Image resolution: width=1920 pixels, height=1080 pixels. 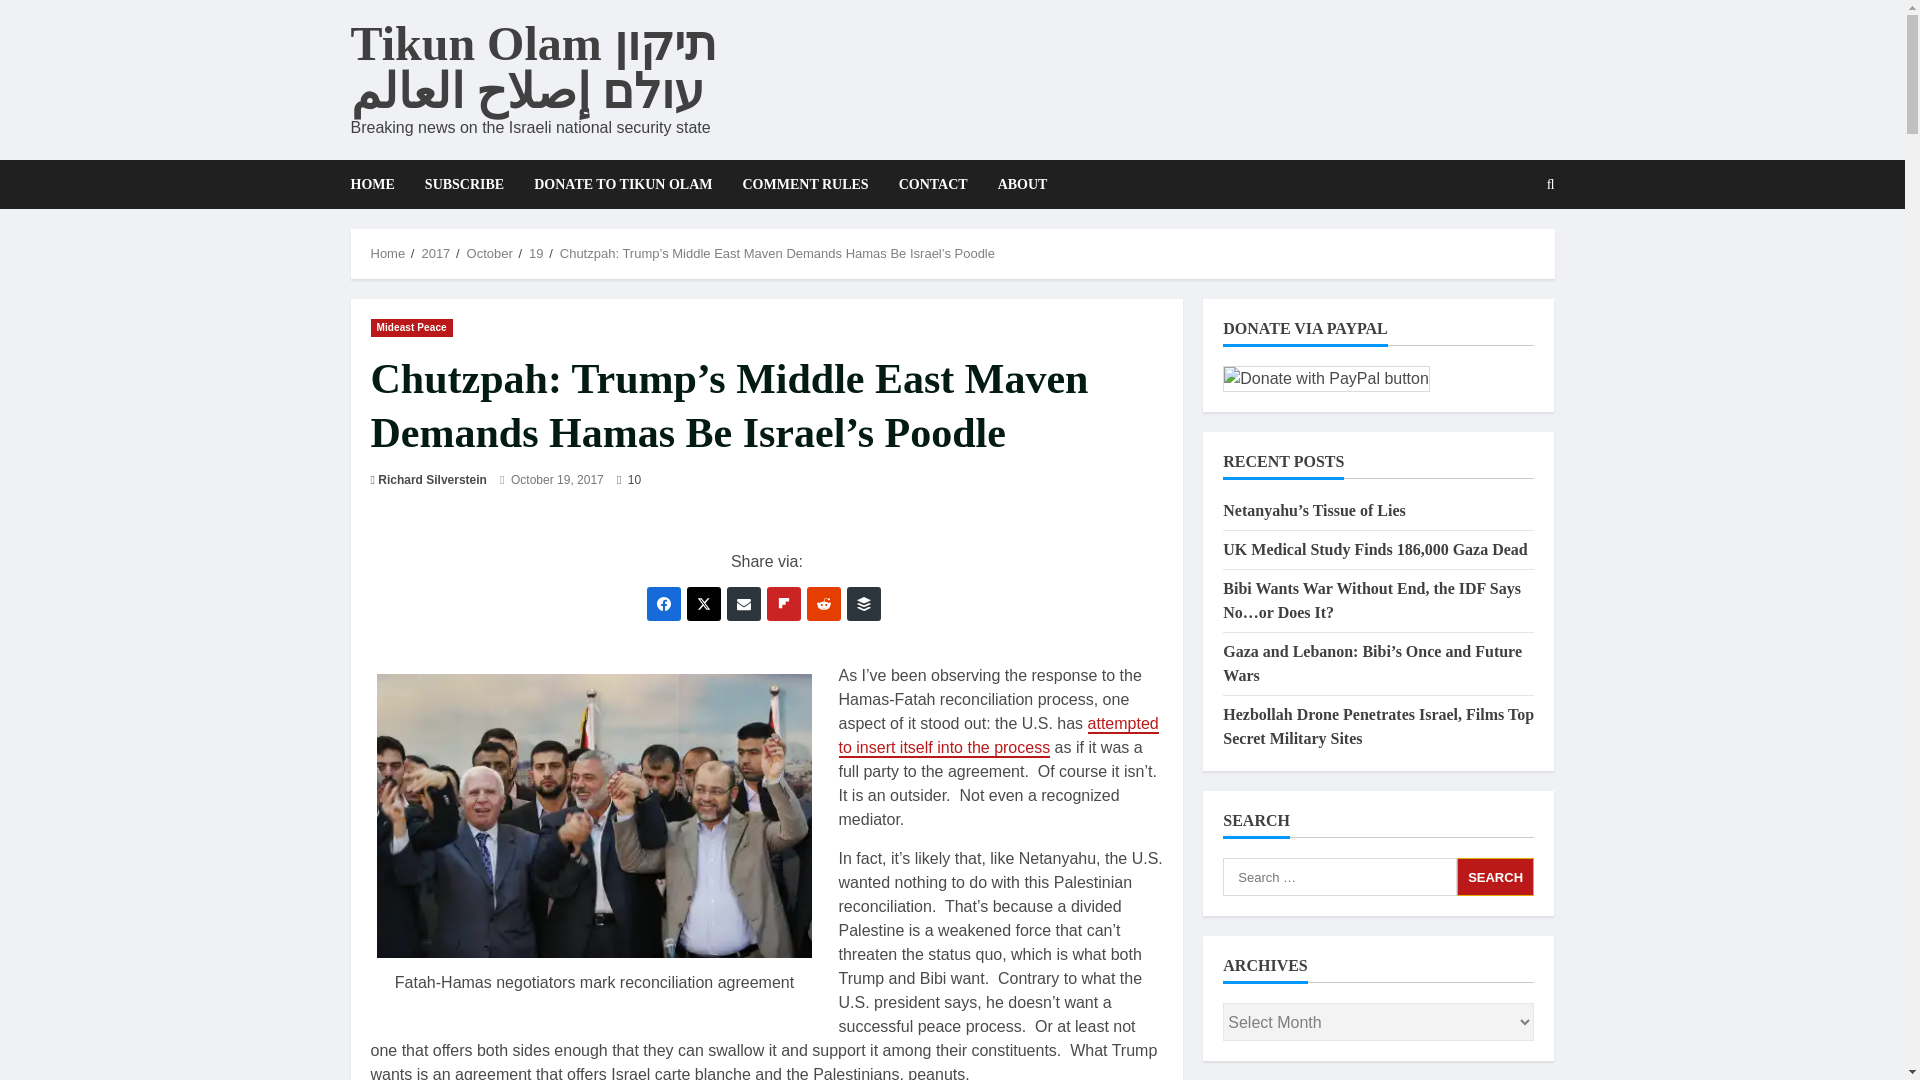 What do you see at coordinates (933, 184) in the screenshot?
I see `CONTACT` at bounding box center [933, 184].